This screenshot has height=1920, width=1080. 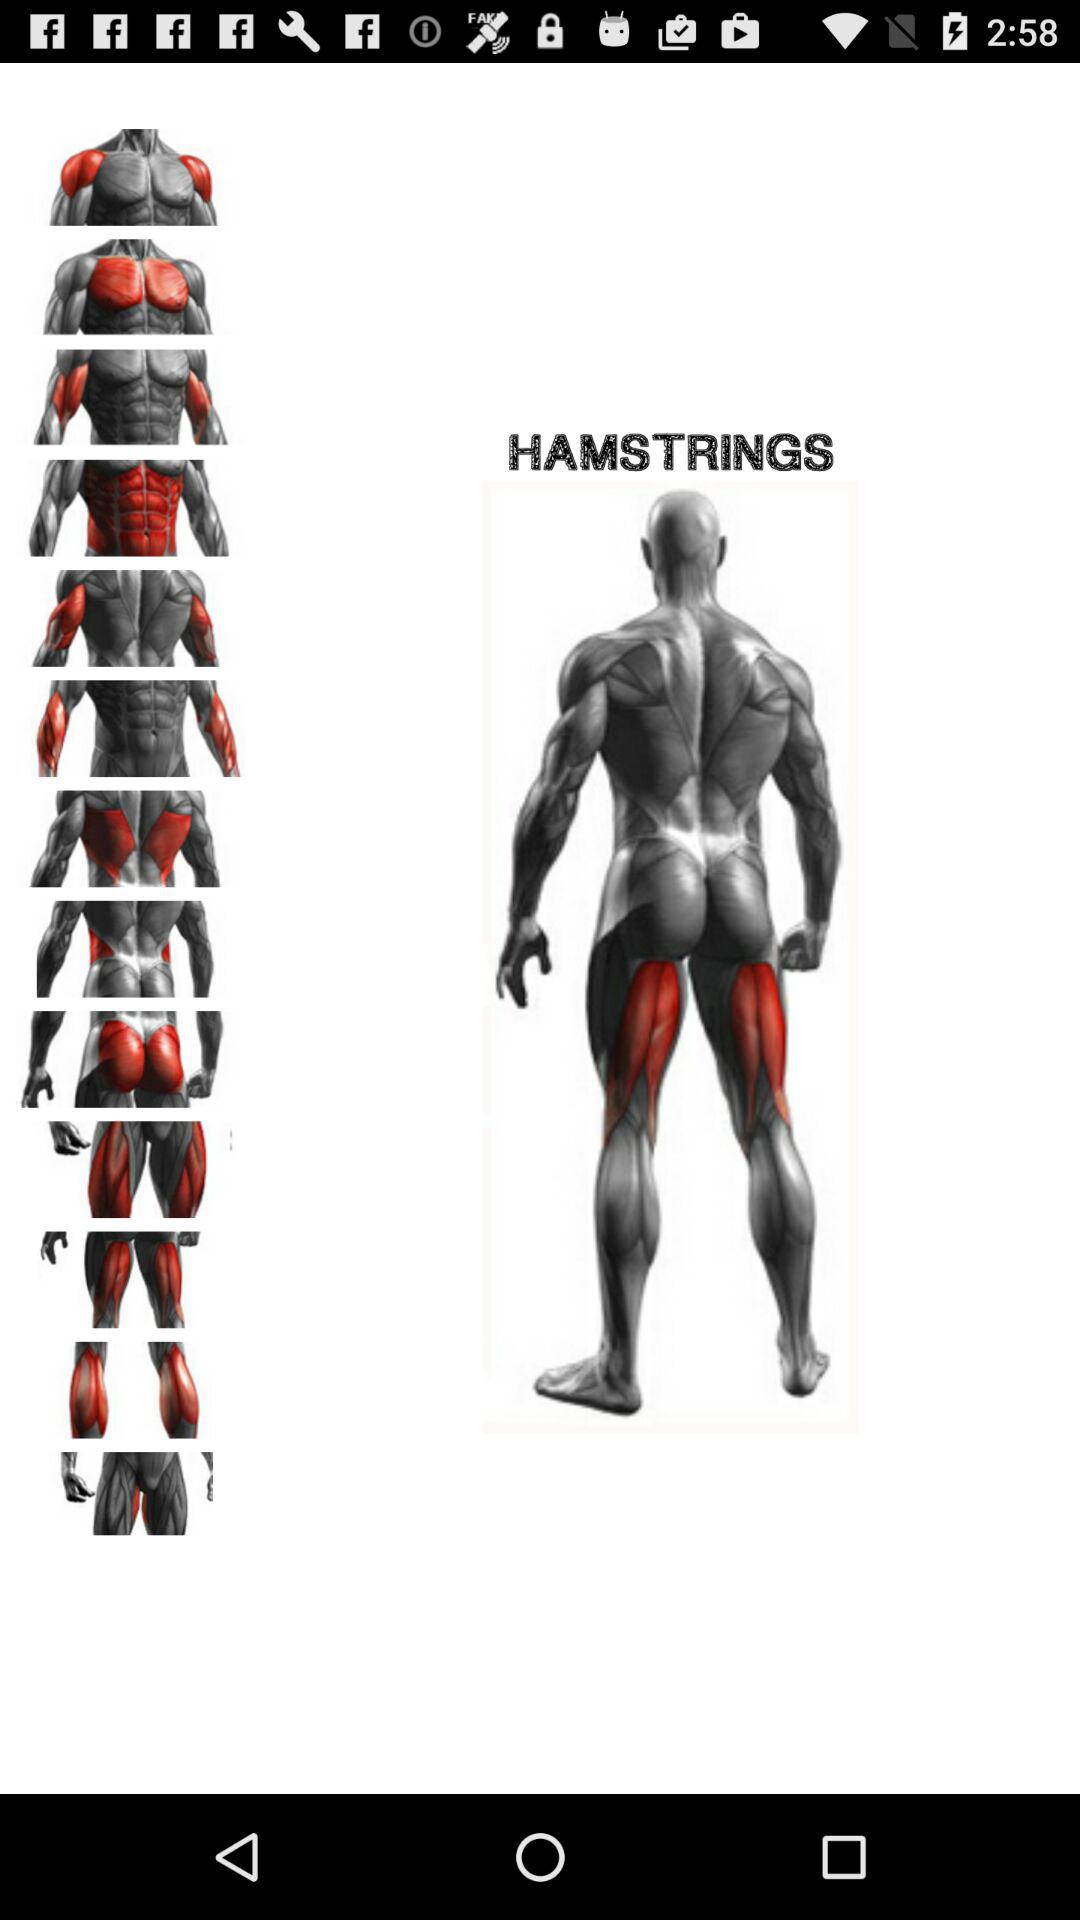 I want to click on zoom in to the selected region, so click(x=131, y=1162).